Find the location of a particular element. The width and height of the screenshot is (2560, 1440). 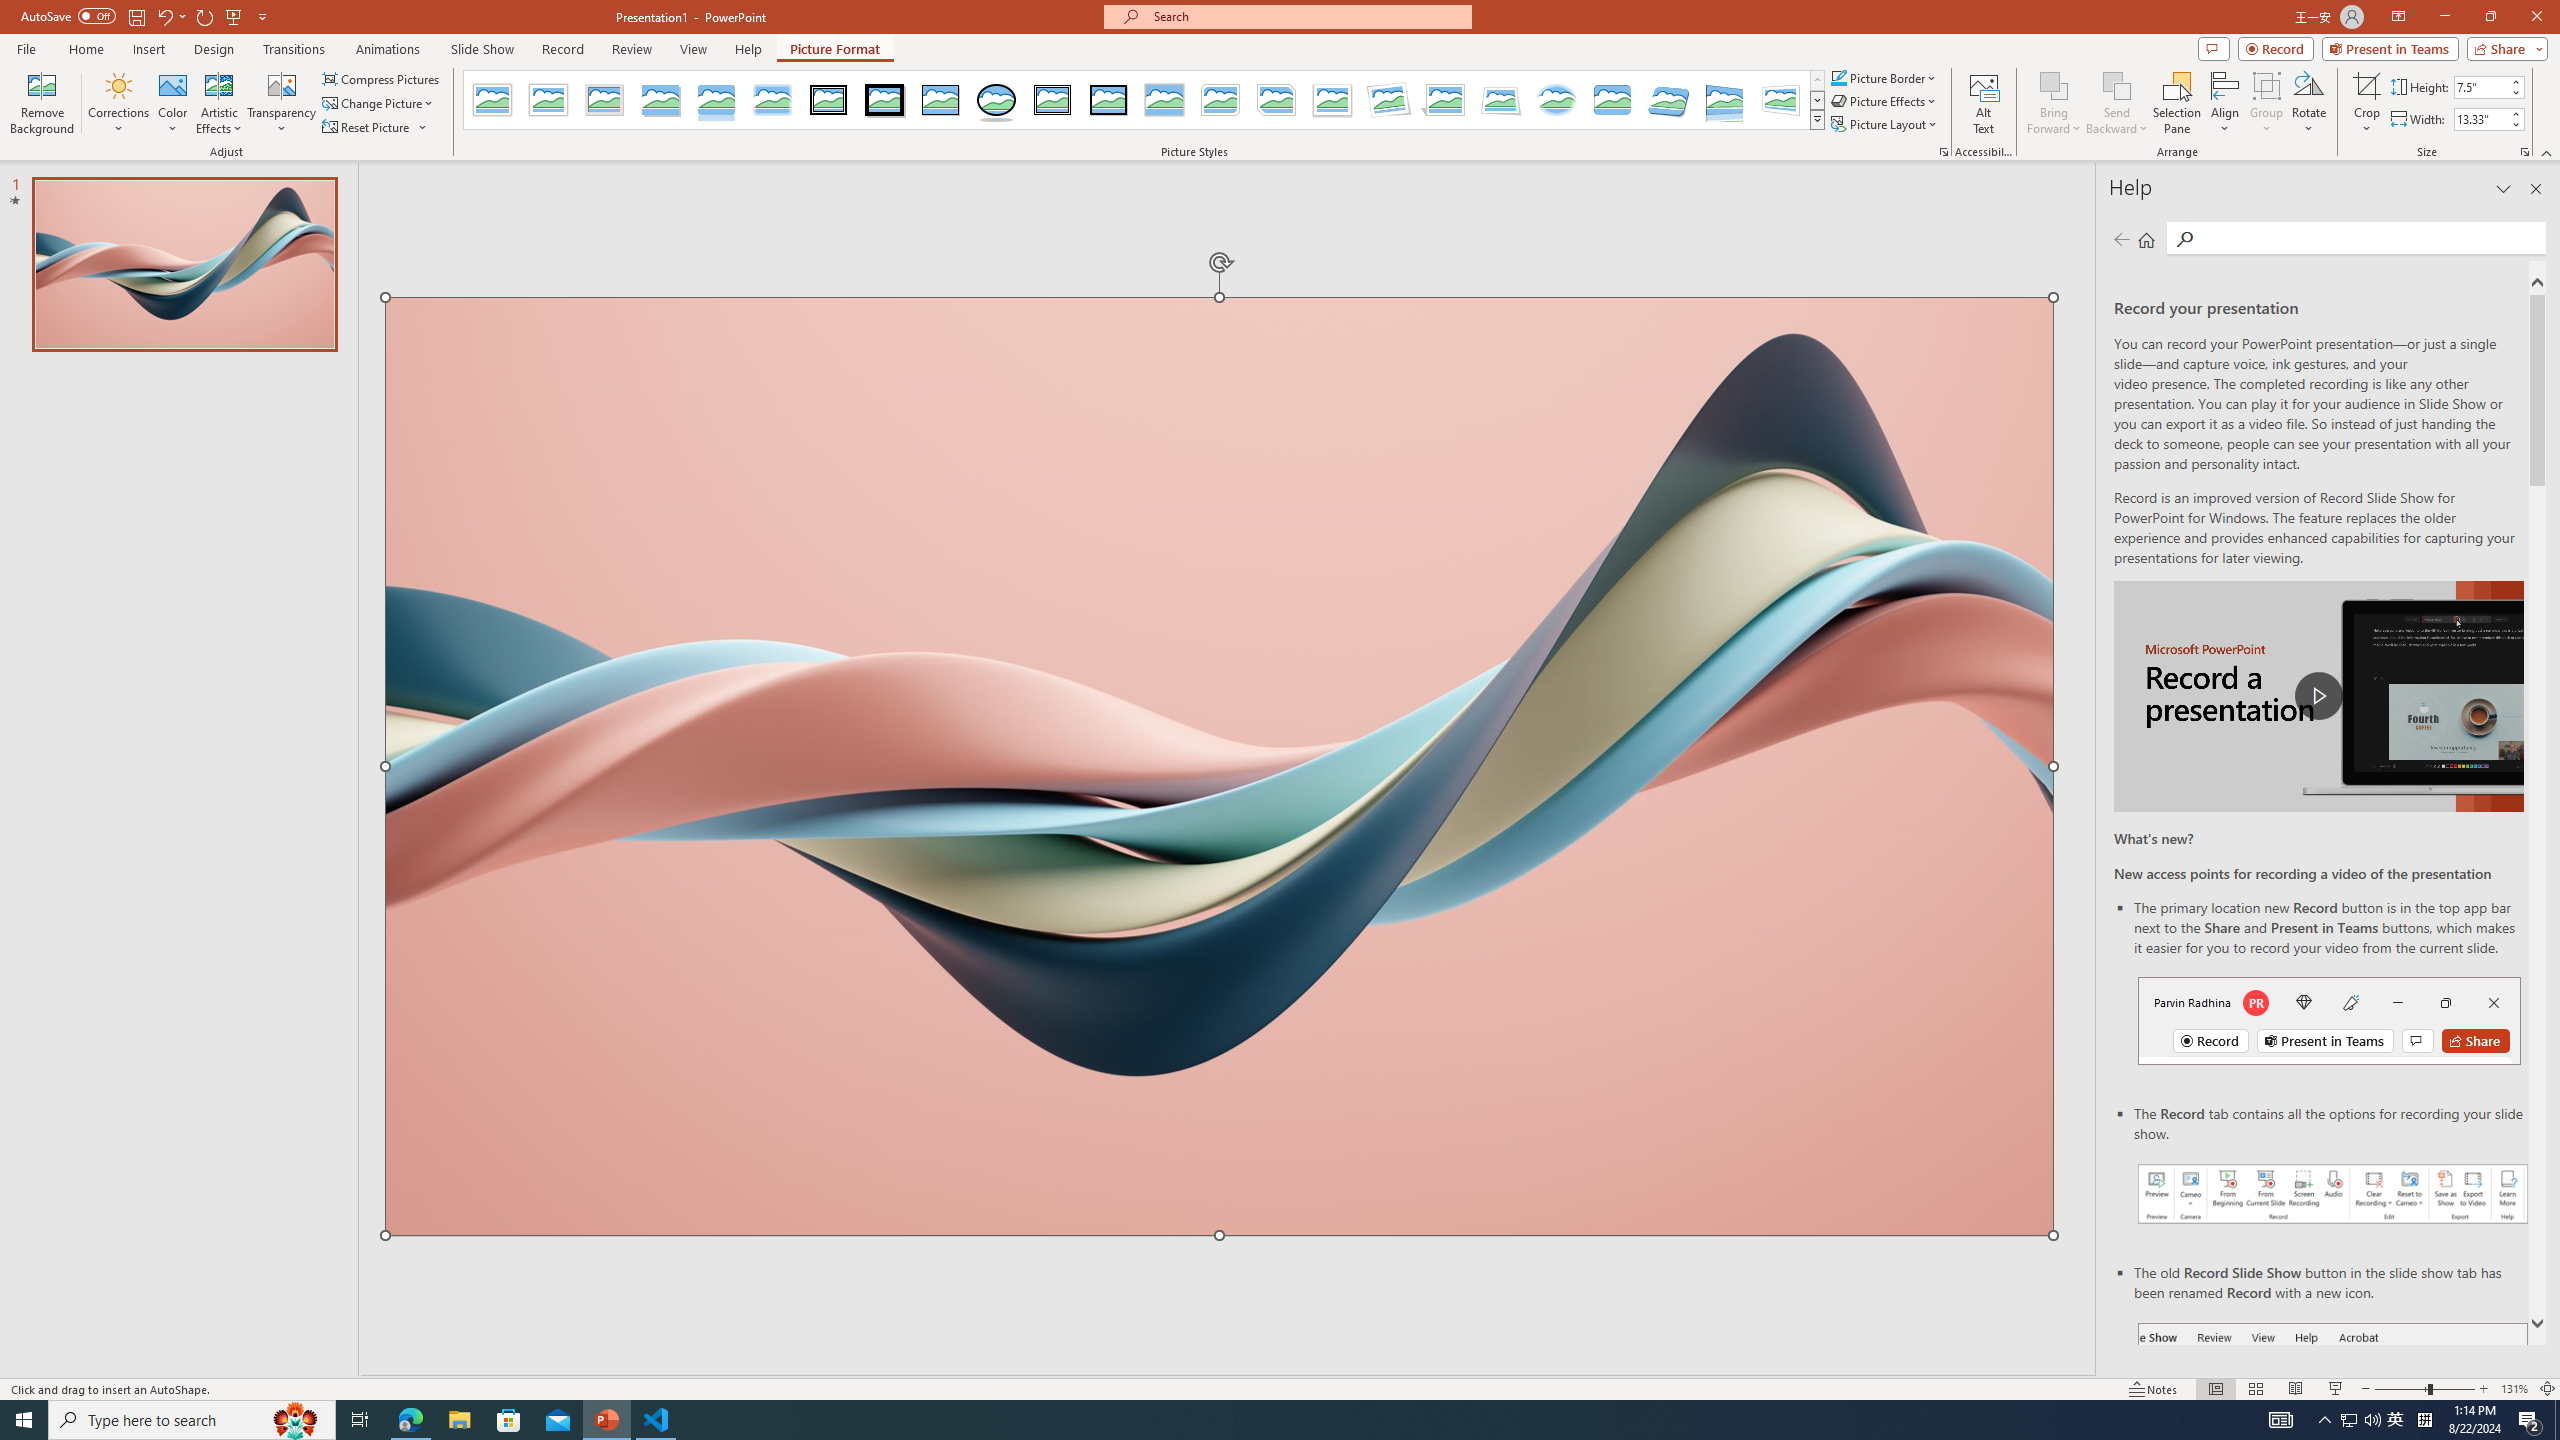

Group is located at coordinates (2266, 103).